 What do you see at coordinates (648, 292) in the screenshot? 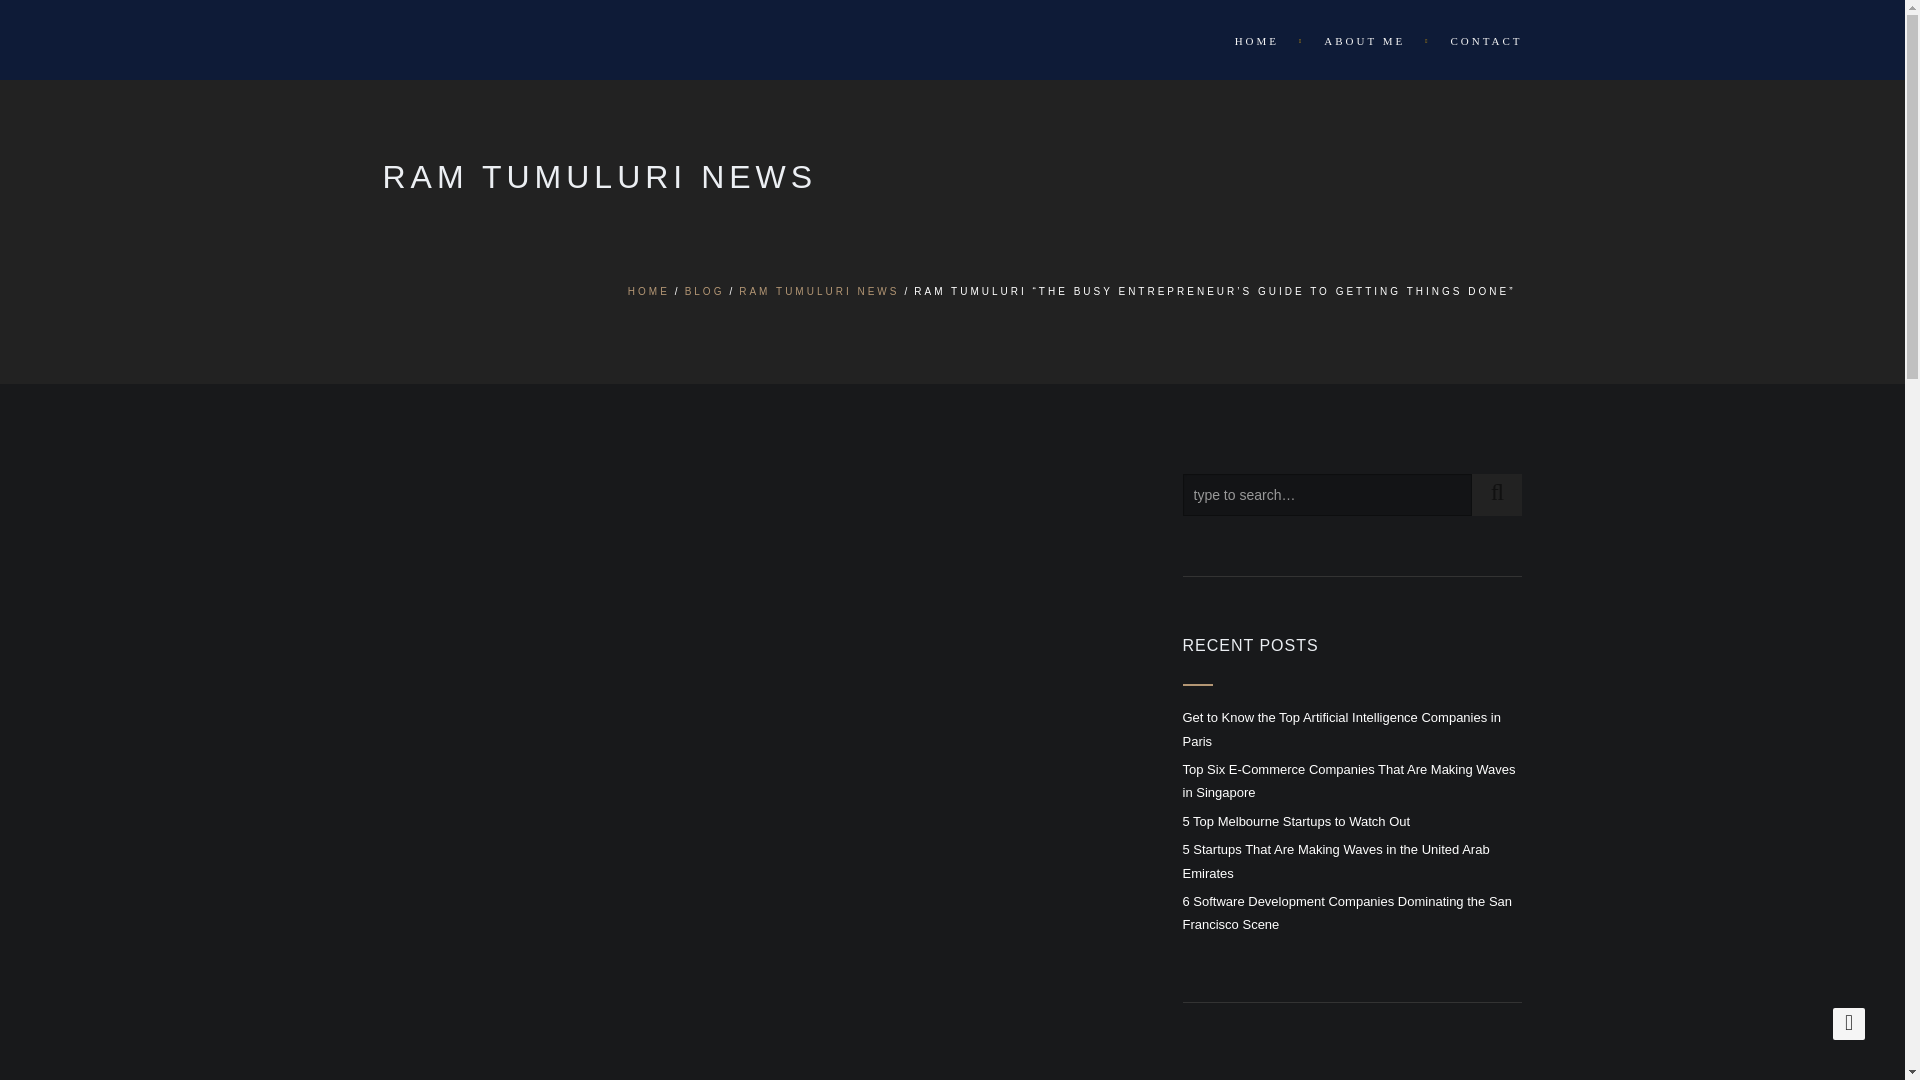
I see `HOME` at bounding box center [648, 292].